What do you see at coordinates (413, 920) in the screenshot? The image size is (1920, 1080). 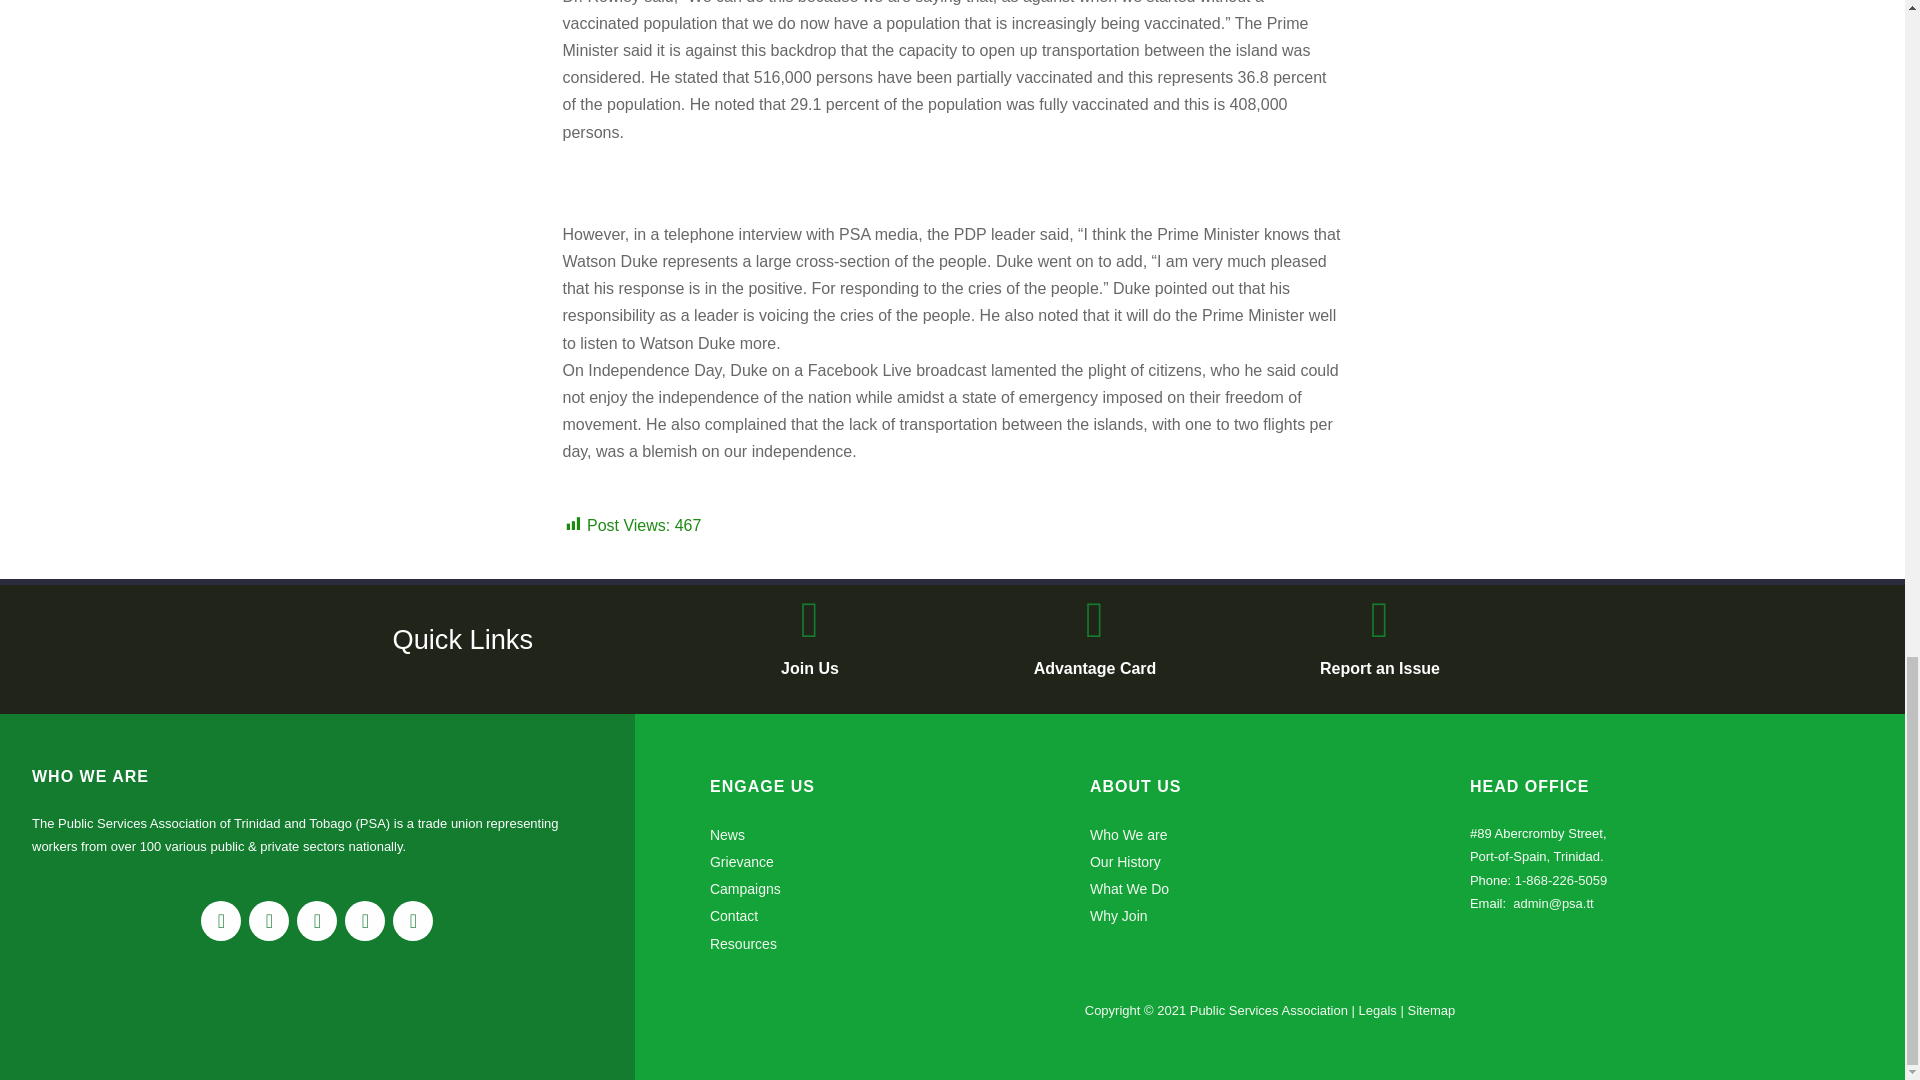 I see `Whatsapp` at bounding box center [413, 920].